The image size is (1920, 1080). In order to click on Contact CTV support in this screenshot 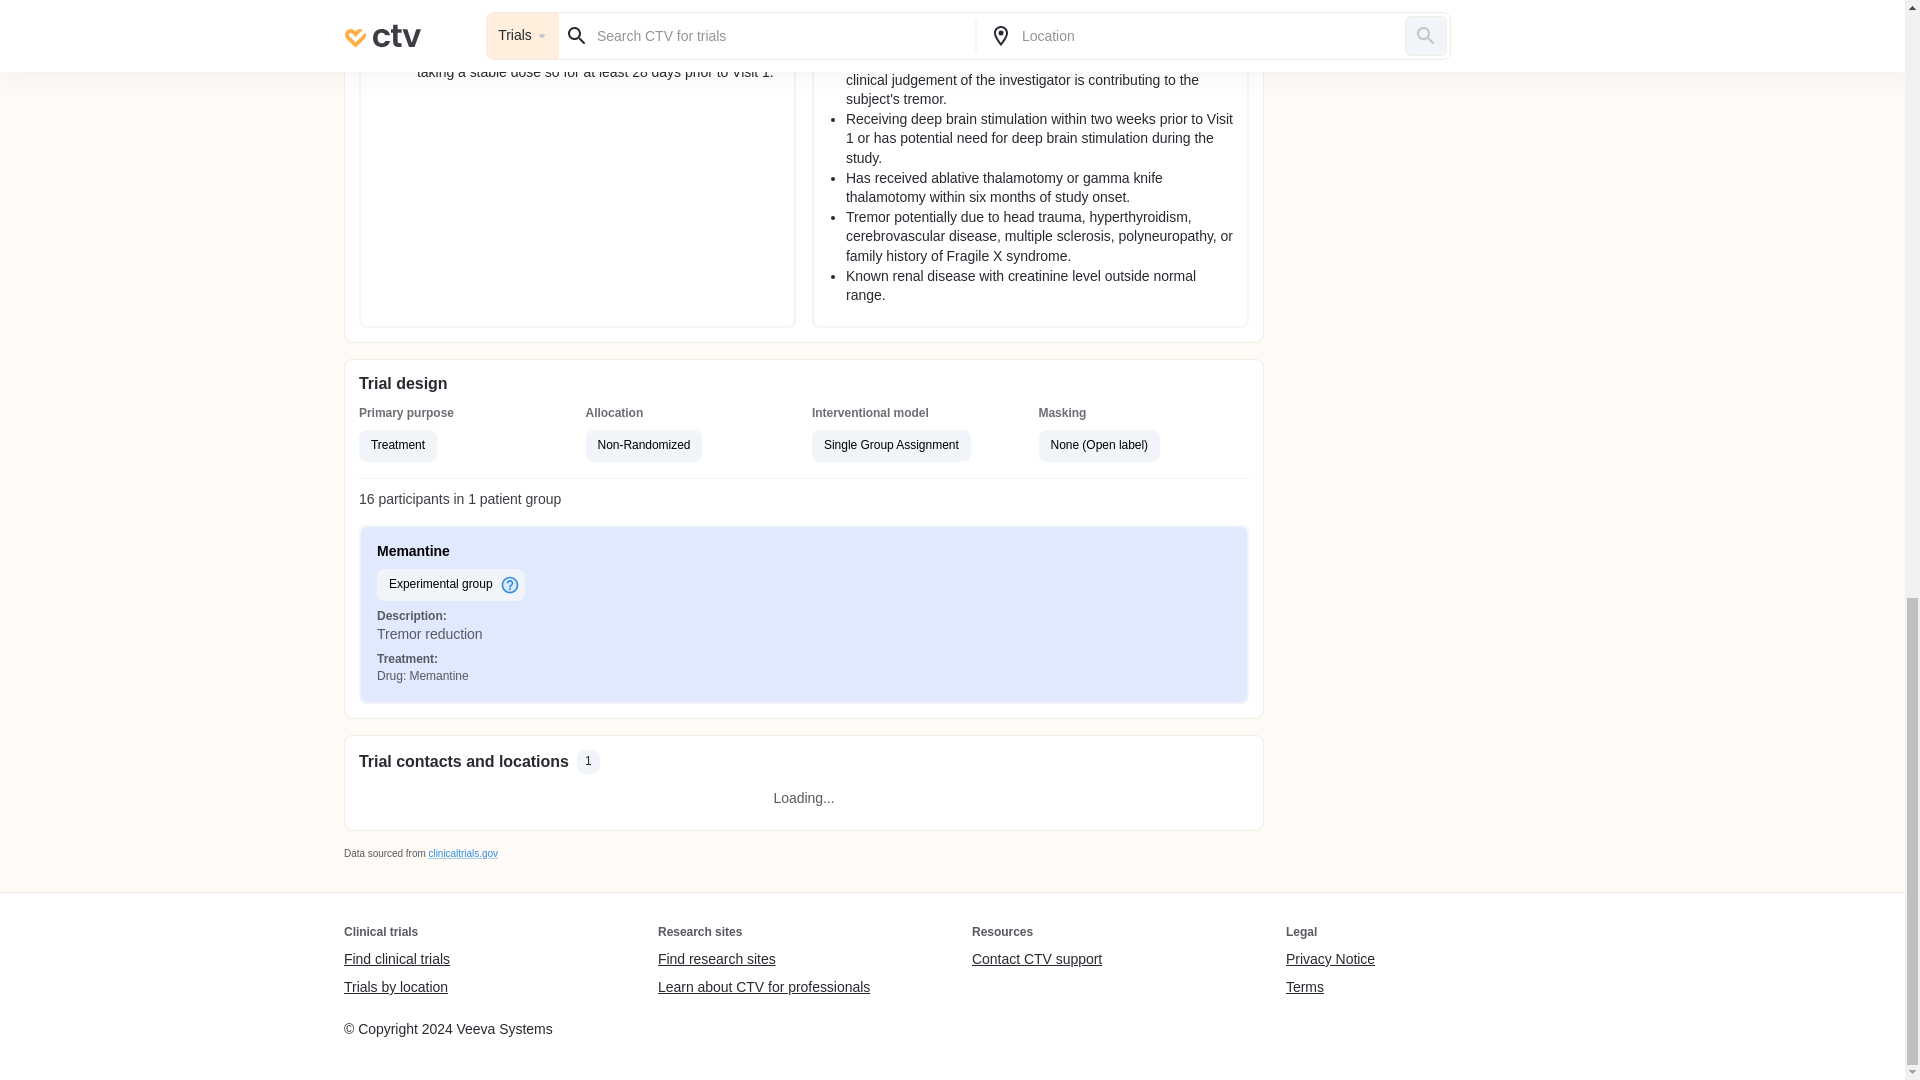, I will do `click(1036, 960)`.